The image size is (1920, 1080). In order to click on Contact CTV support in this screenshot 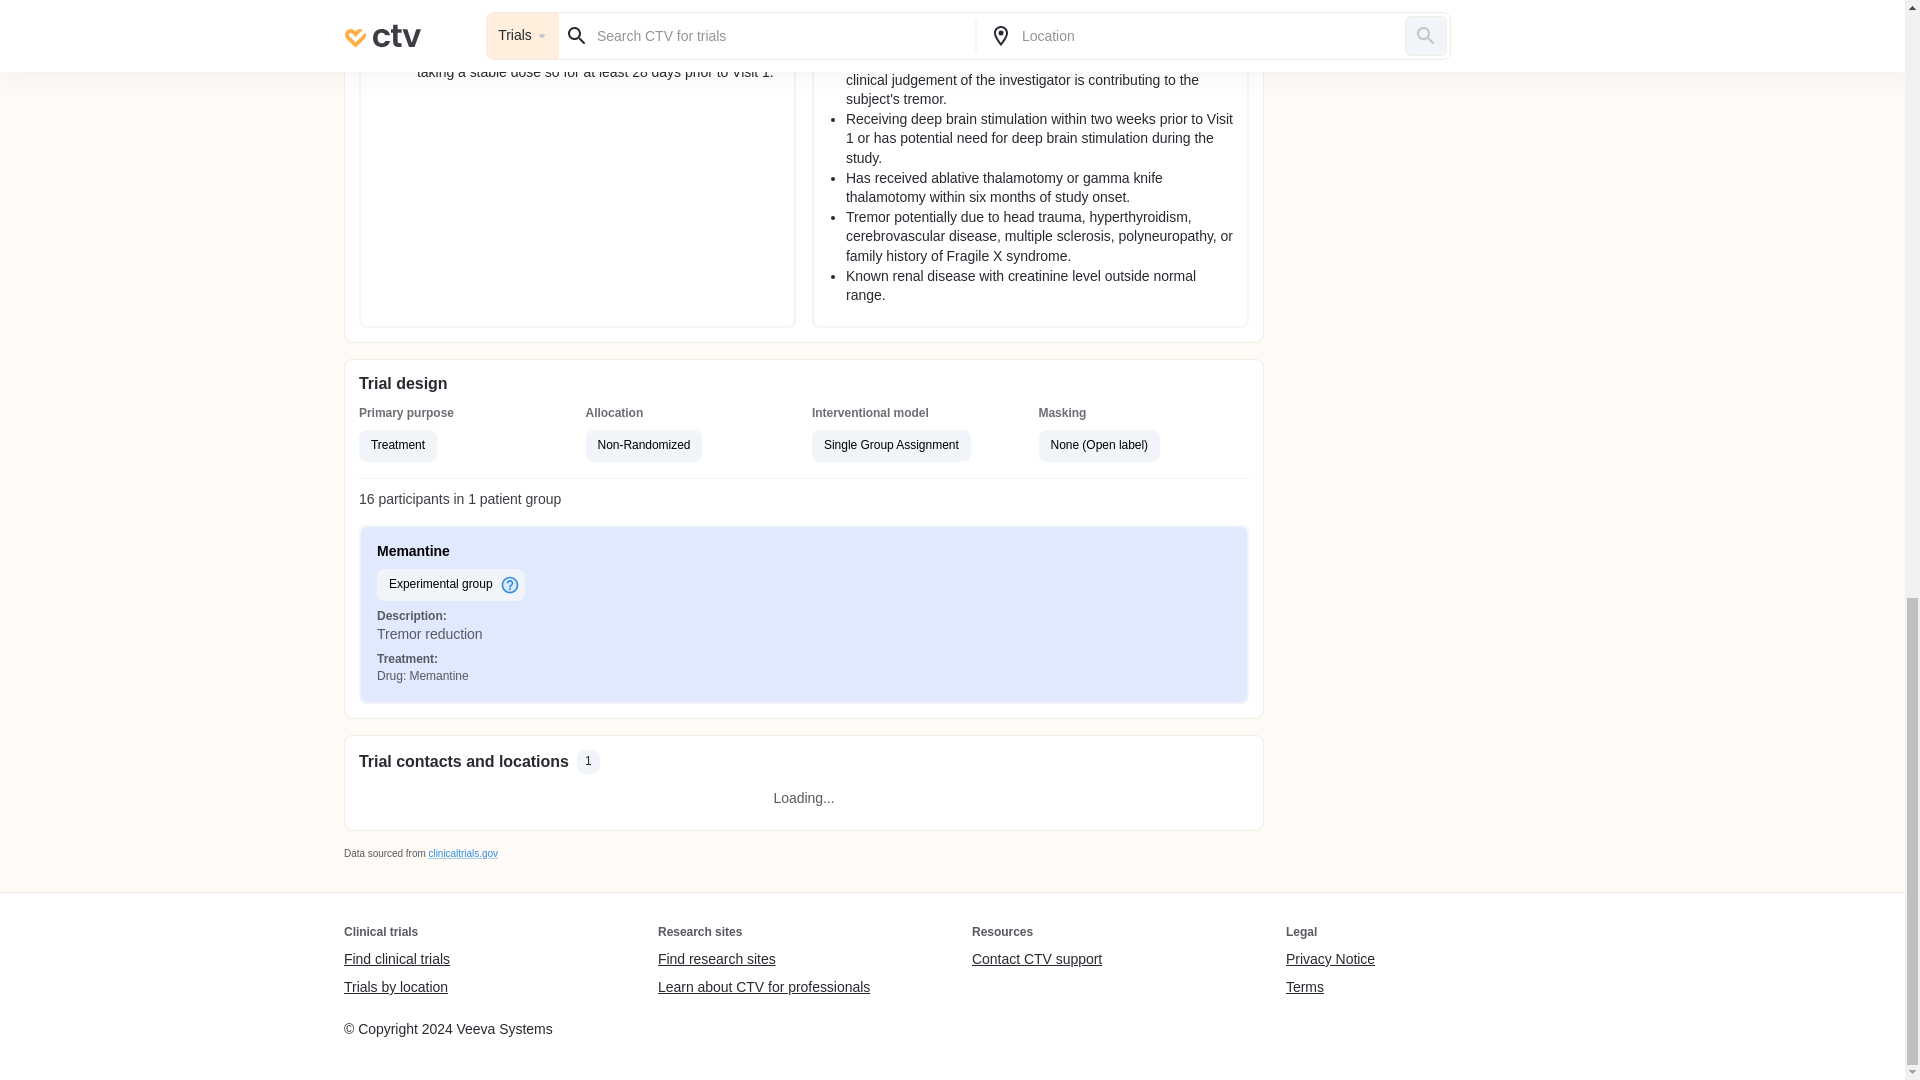, I will do `click(1036, 960)`.